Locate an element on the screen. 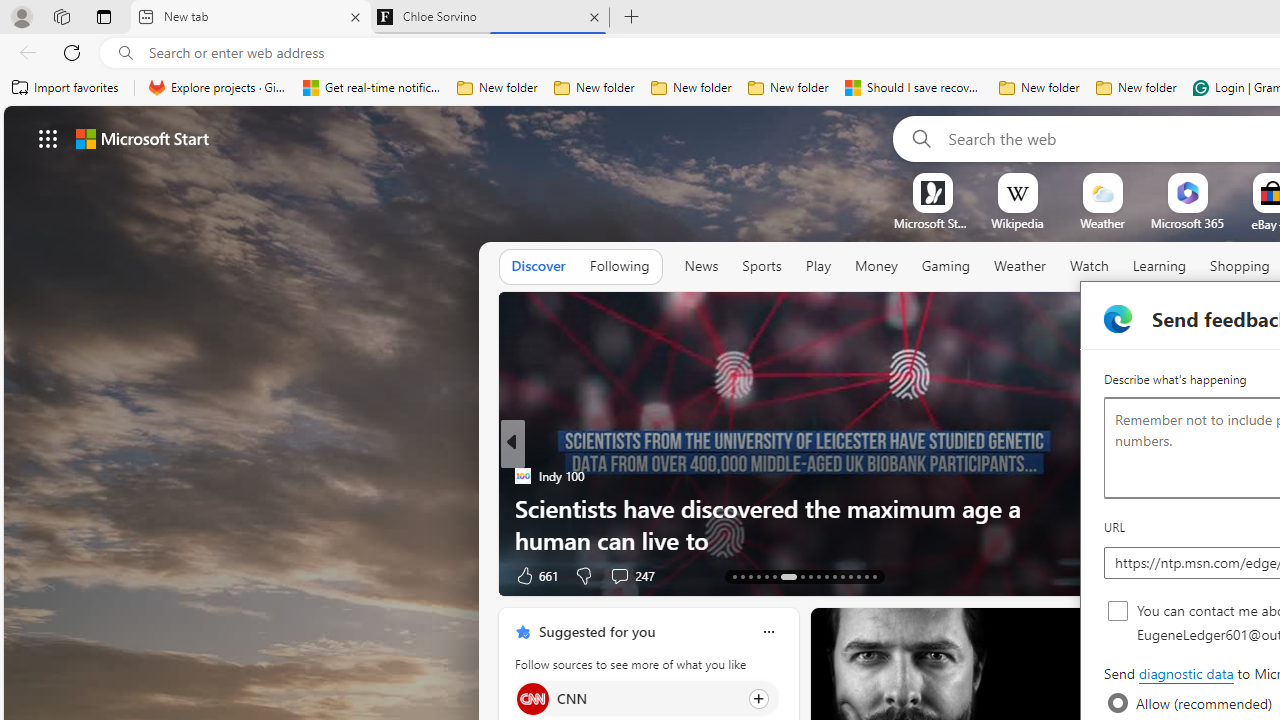  AutomationID: tab-40 is located at coordinates (858, 576).